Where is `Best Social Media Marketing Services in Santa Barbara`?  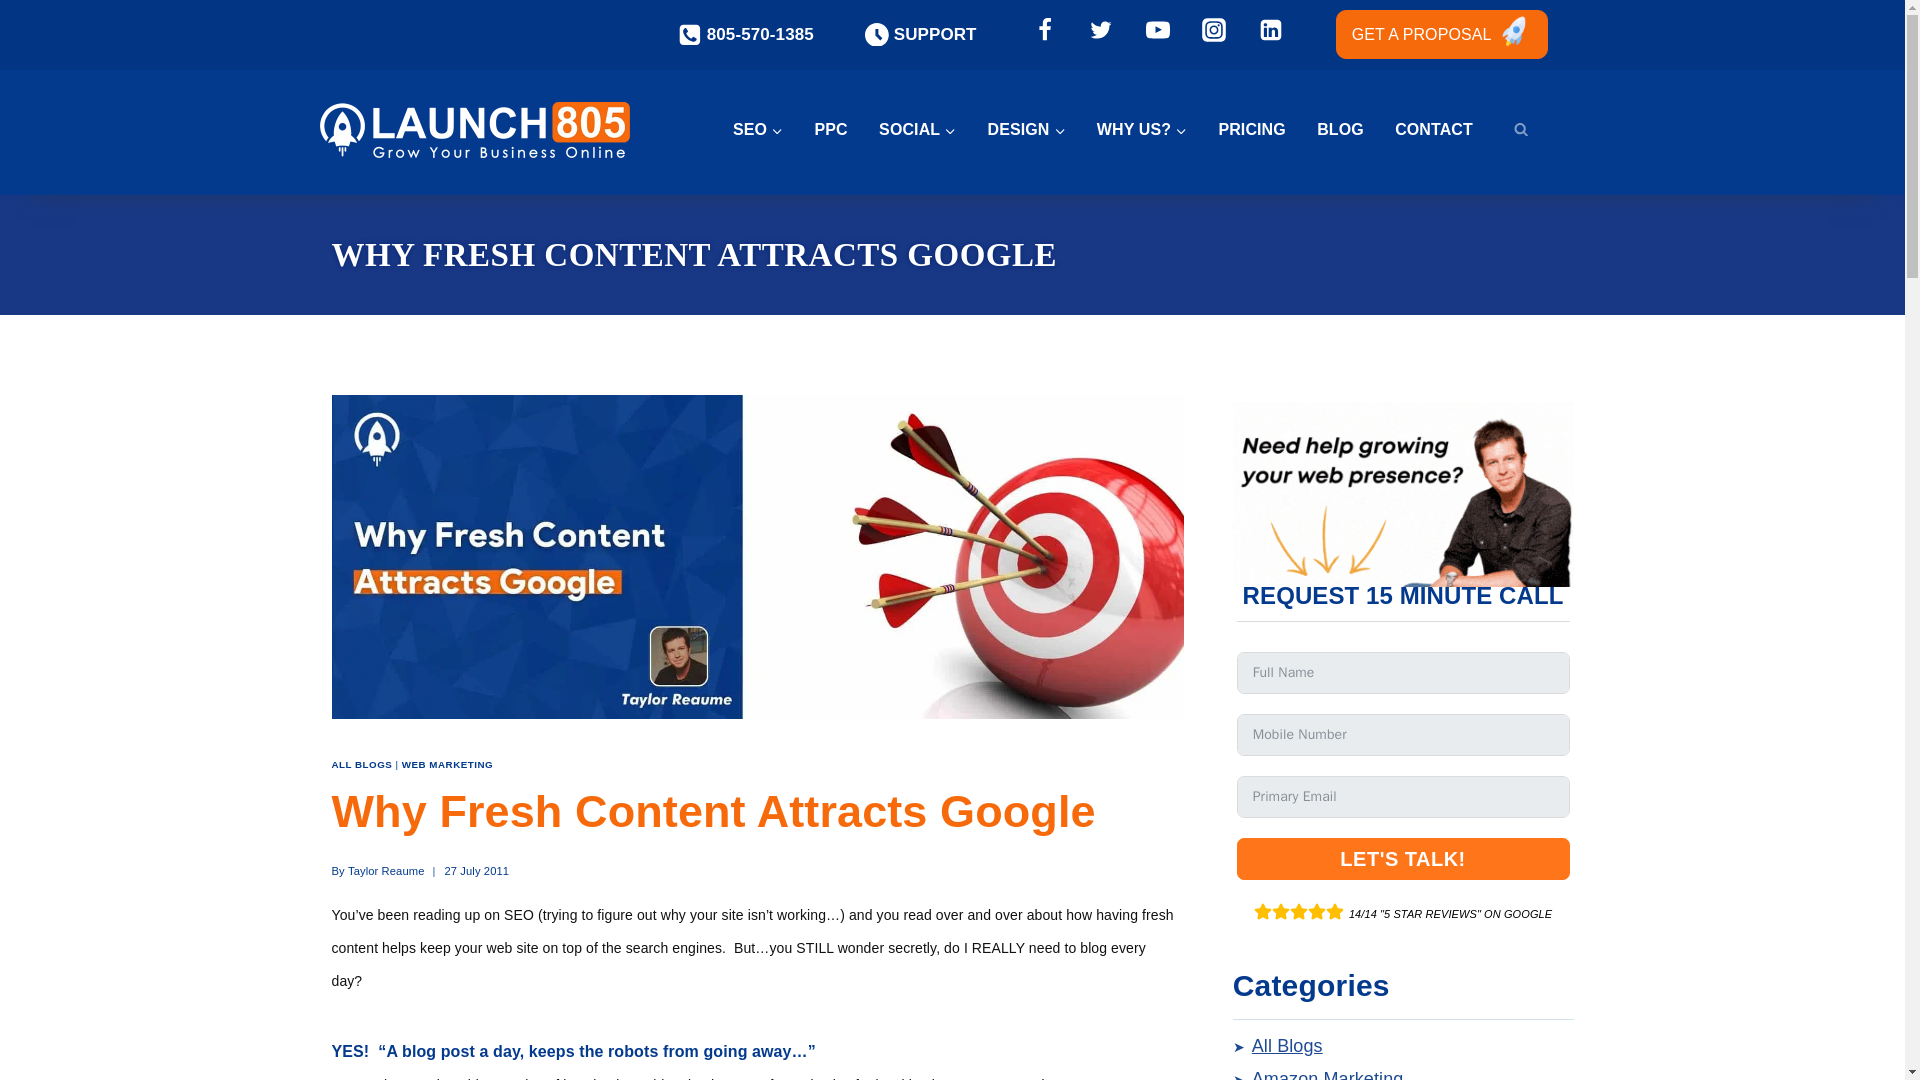
Best Social Media Marketing Services in Santa Barbara is located at coordinates (928, 129).